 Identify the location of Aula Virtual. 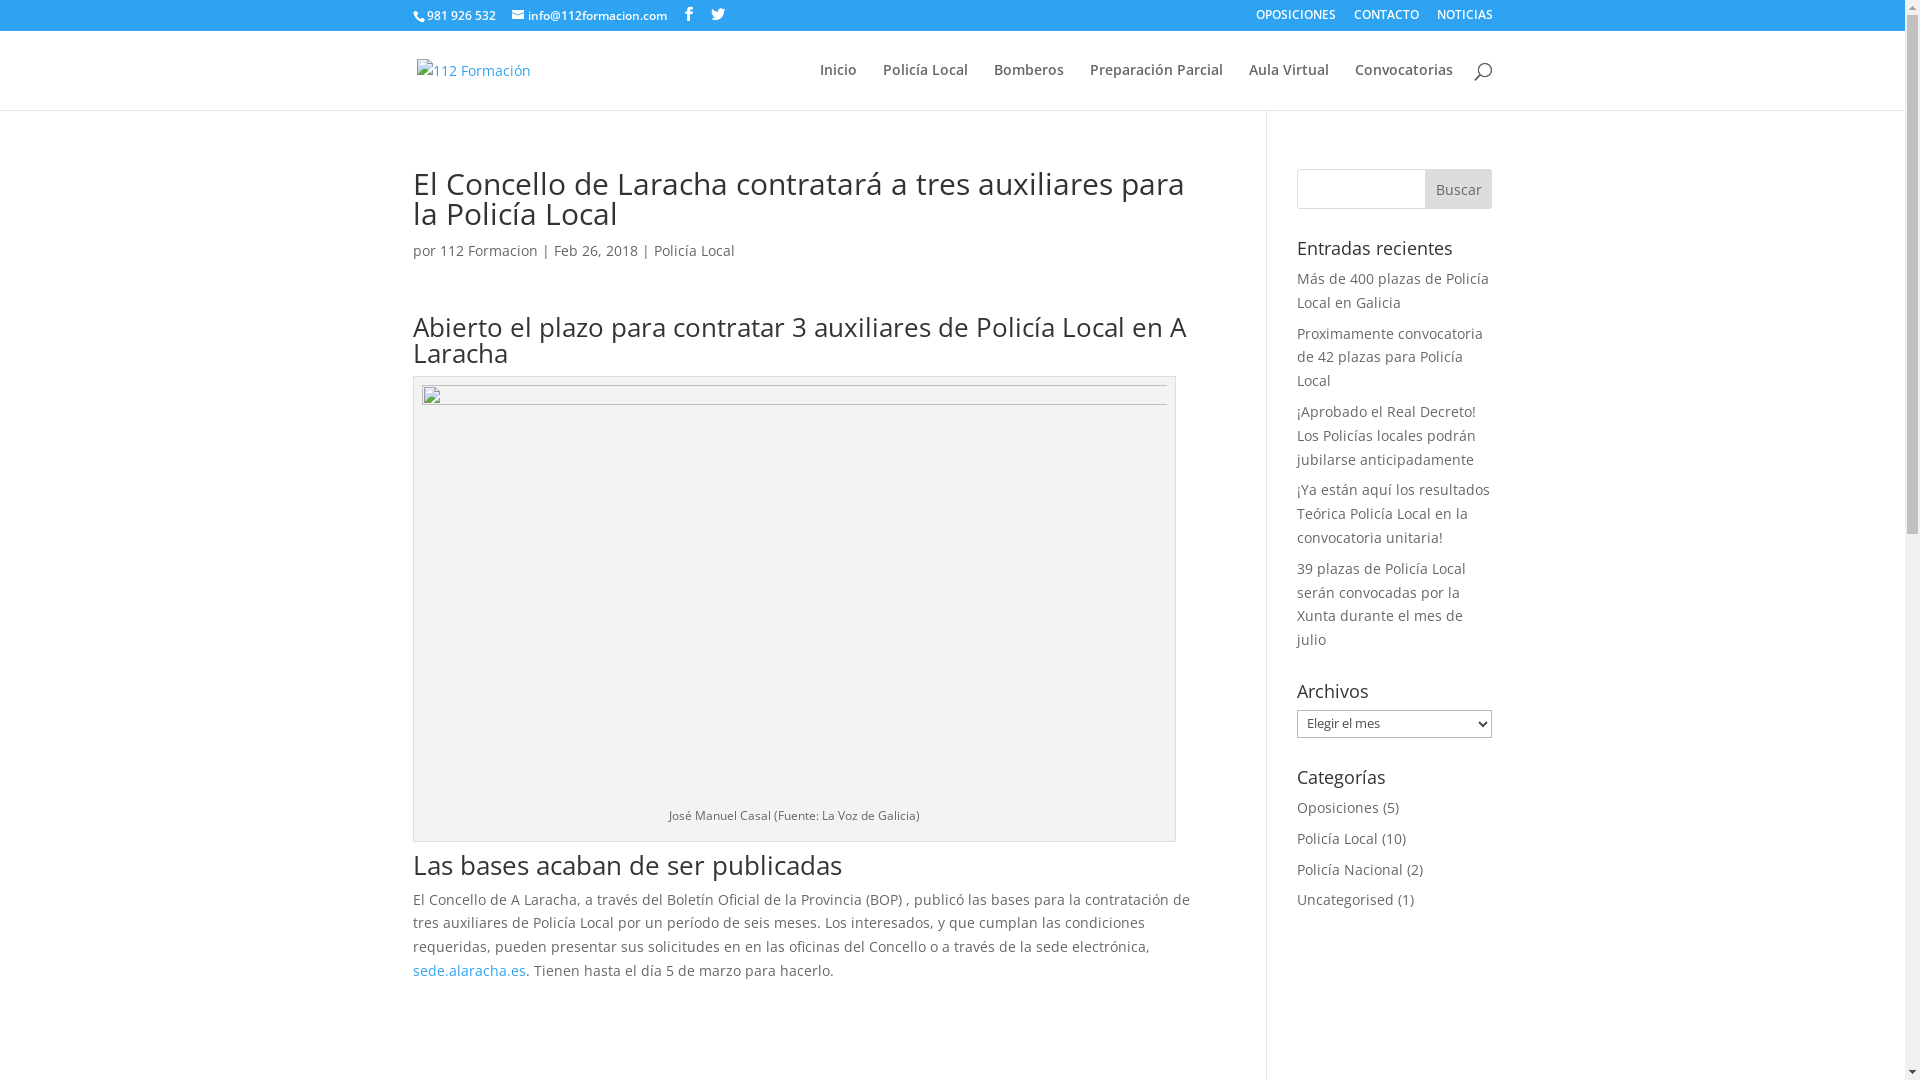
(1288, 86).